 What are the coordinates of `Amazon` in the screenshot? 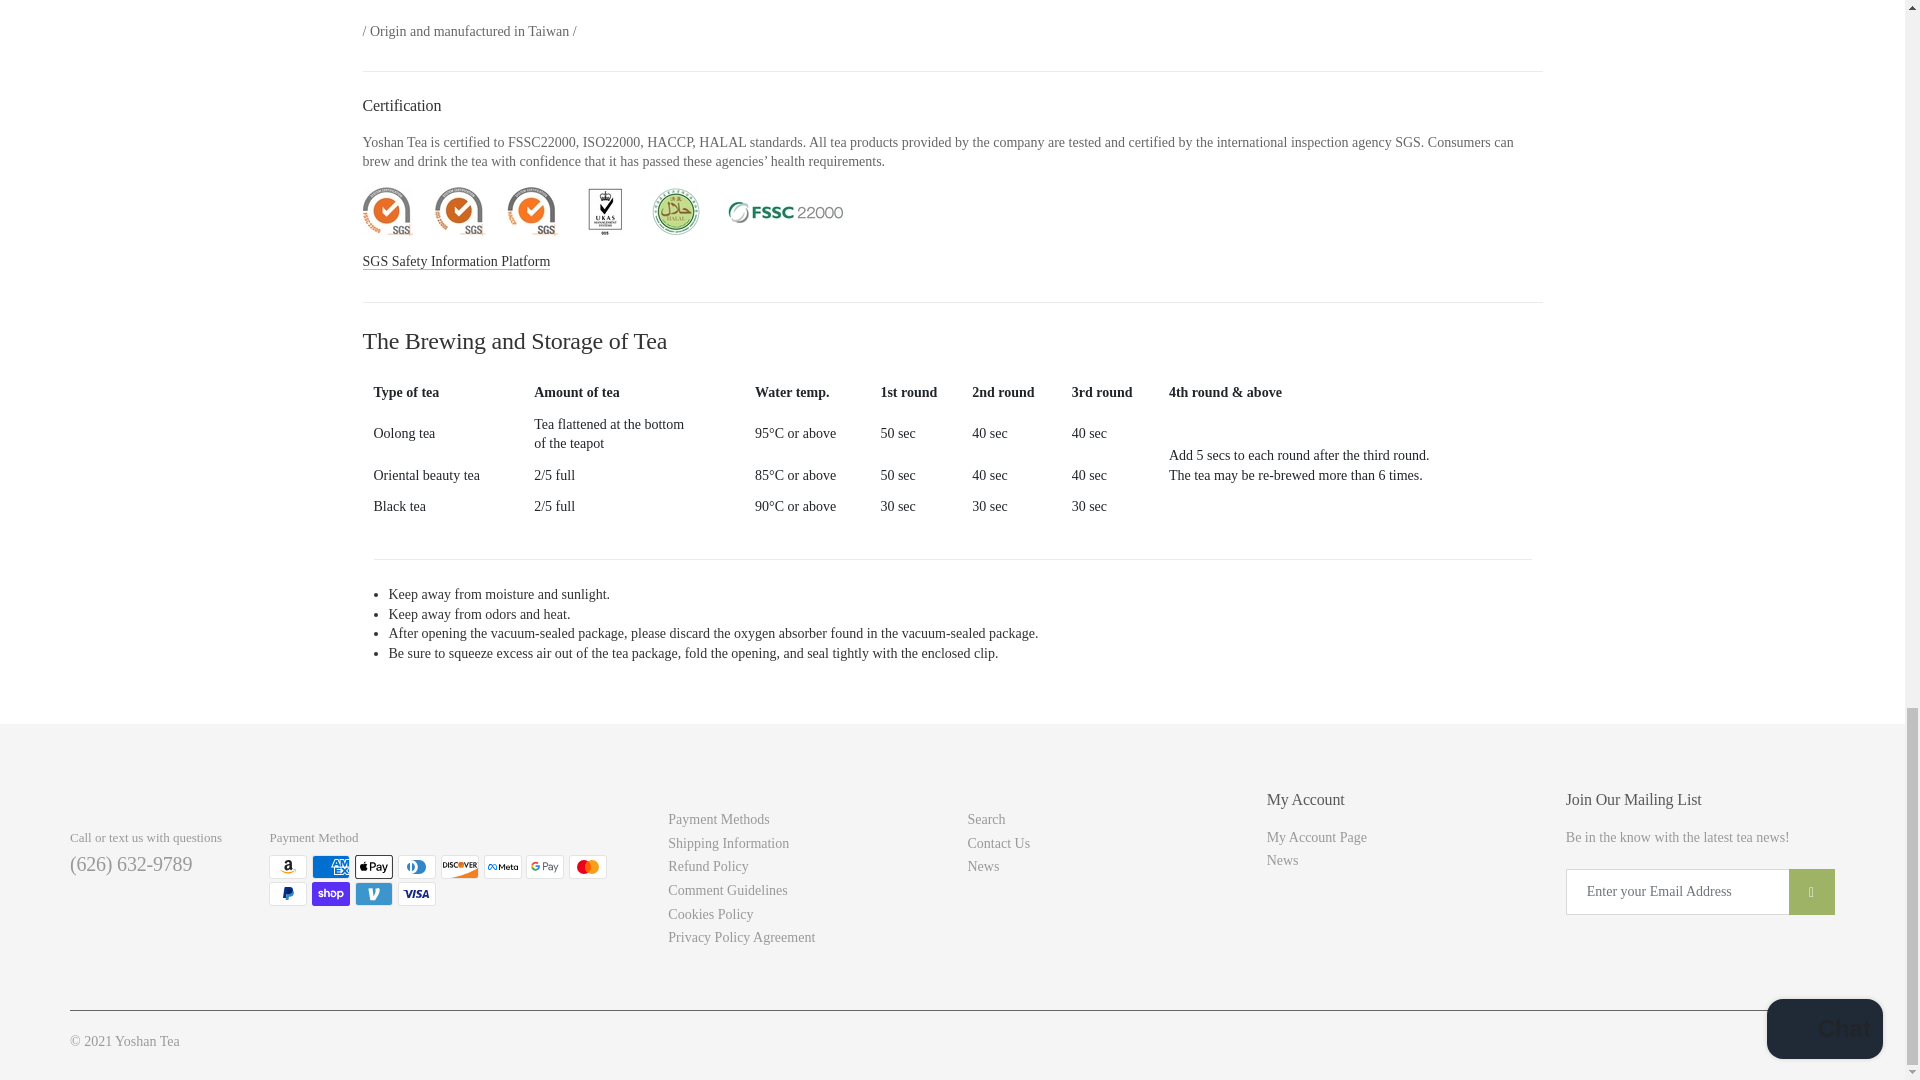 It's located at (288, 867).